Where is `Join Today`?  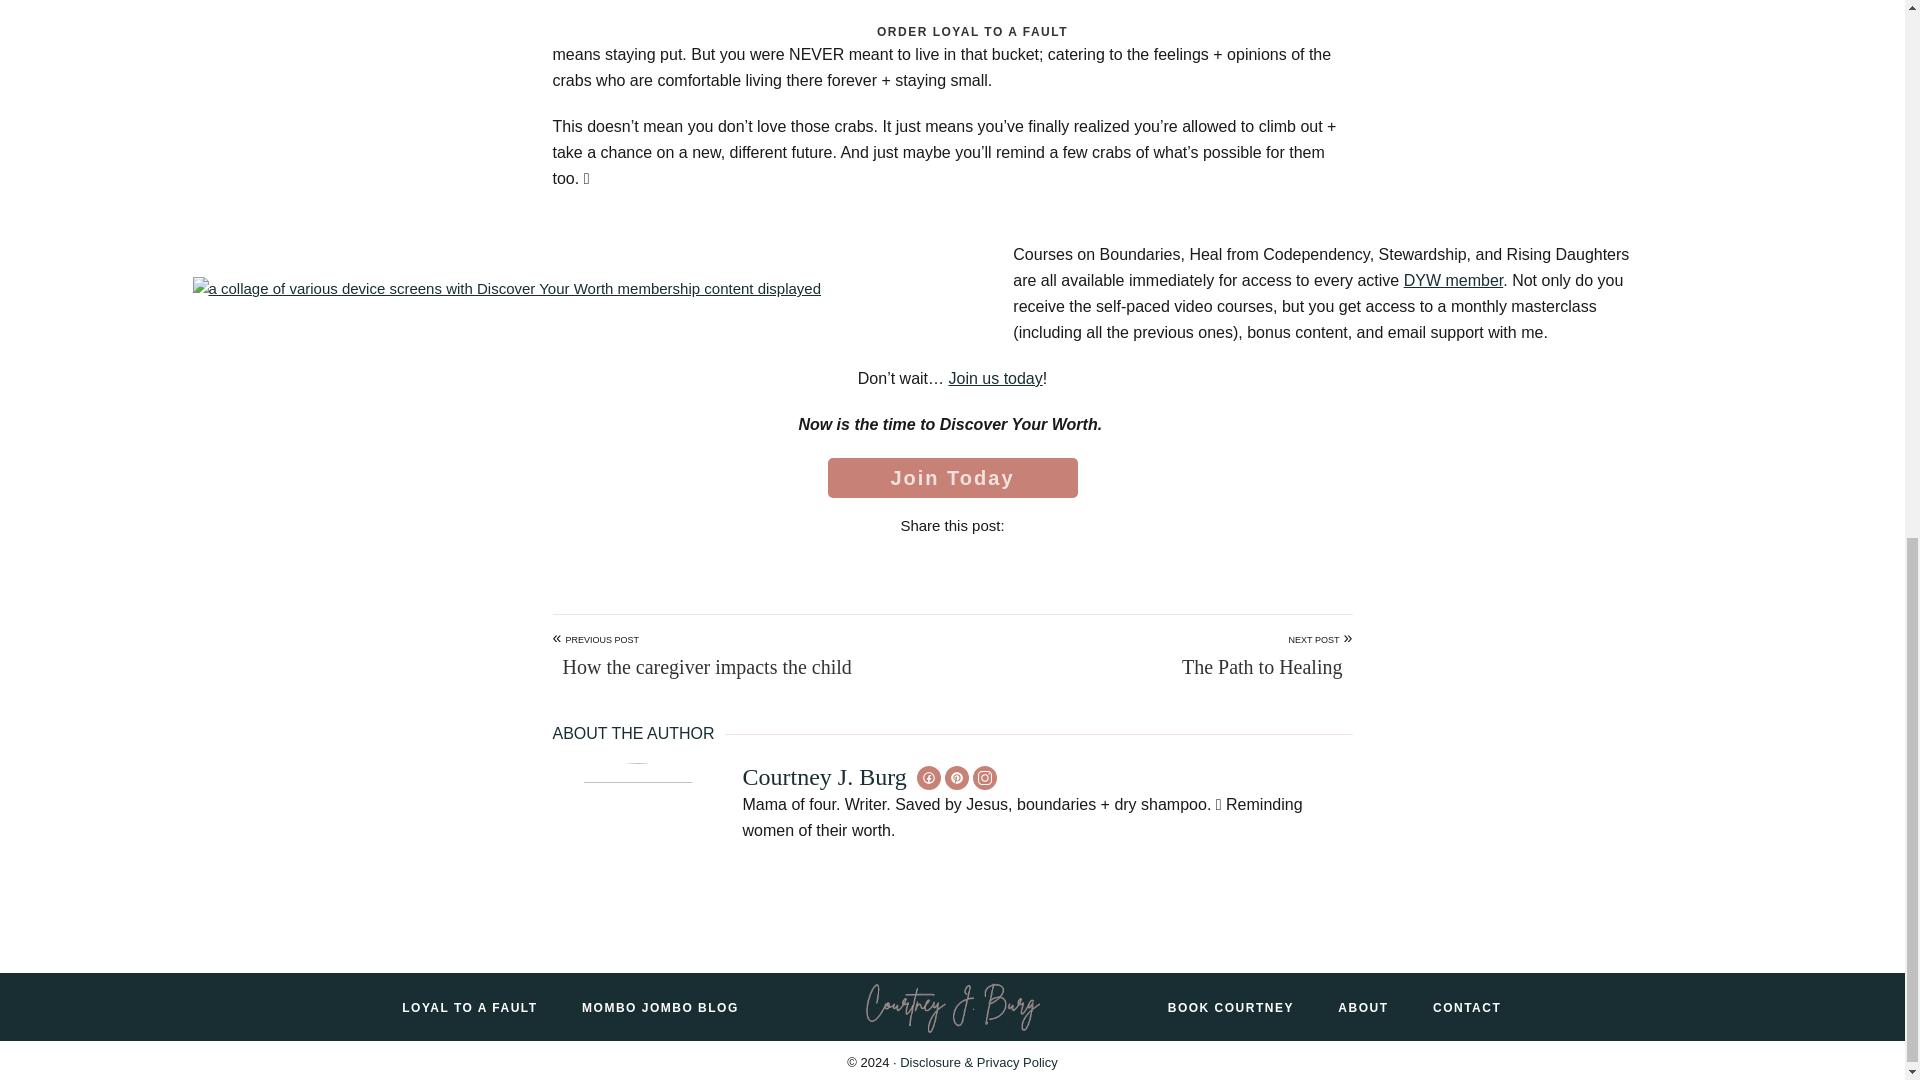 Join Today is located at coordinates (952, 477).